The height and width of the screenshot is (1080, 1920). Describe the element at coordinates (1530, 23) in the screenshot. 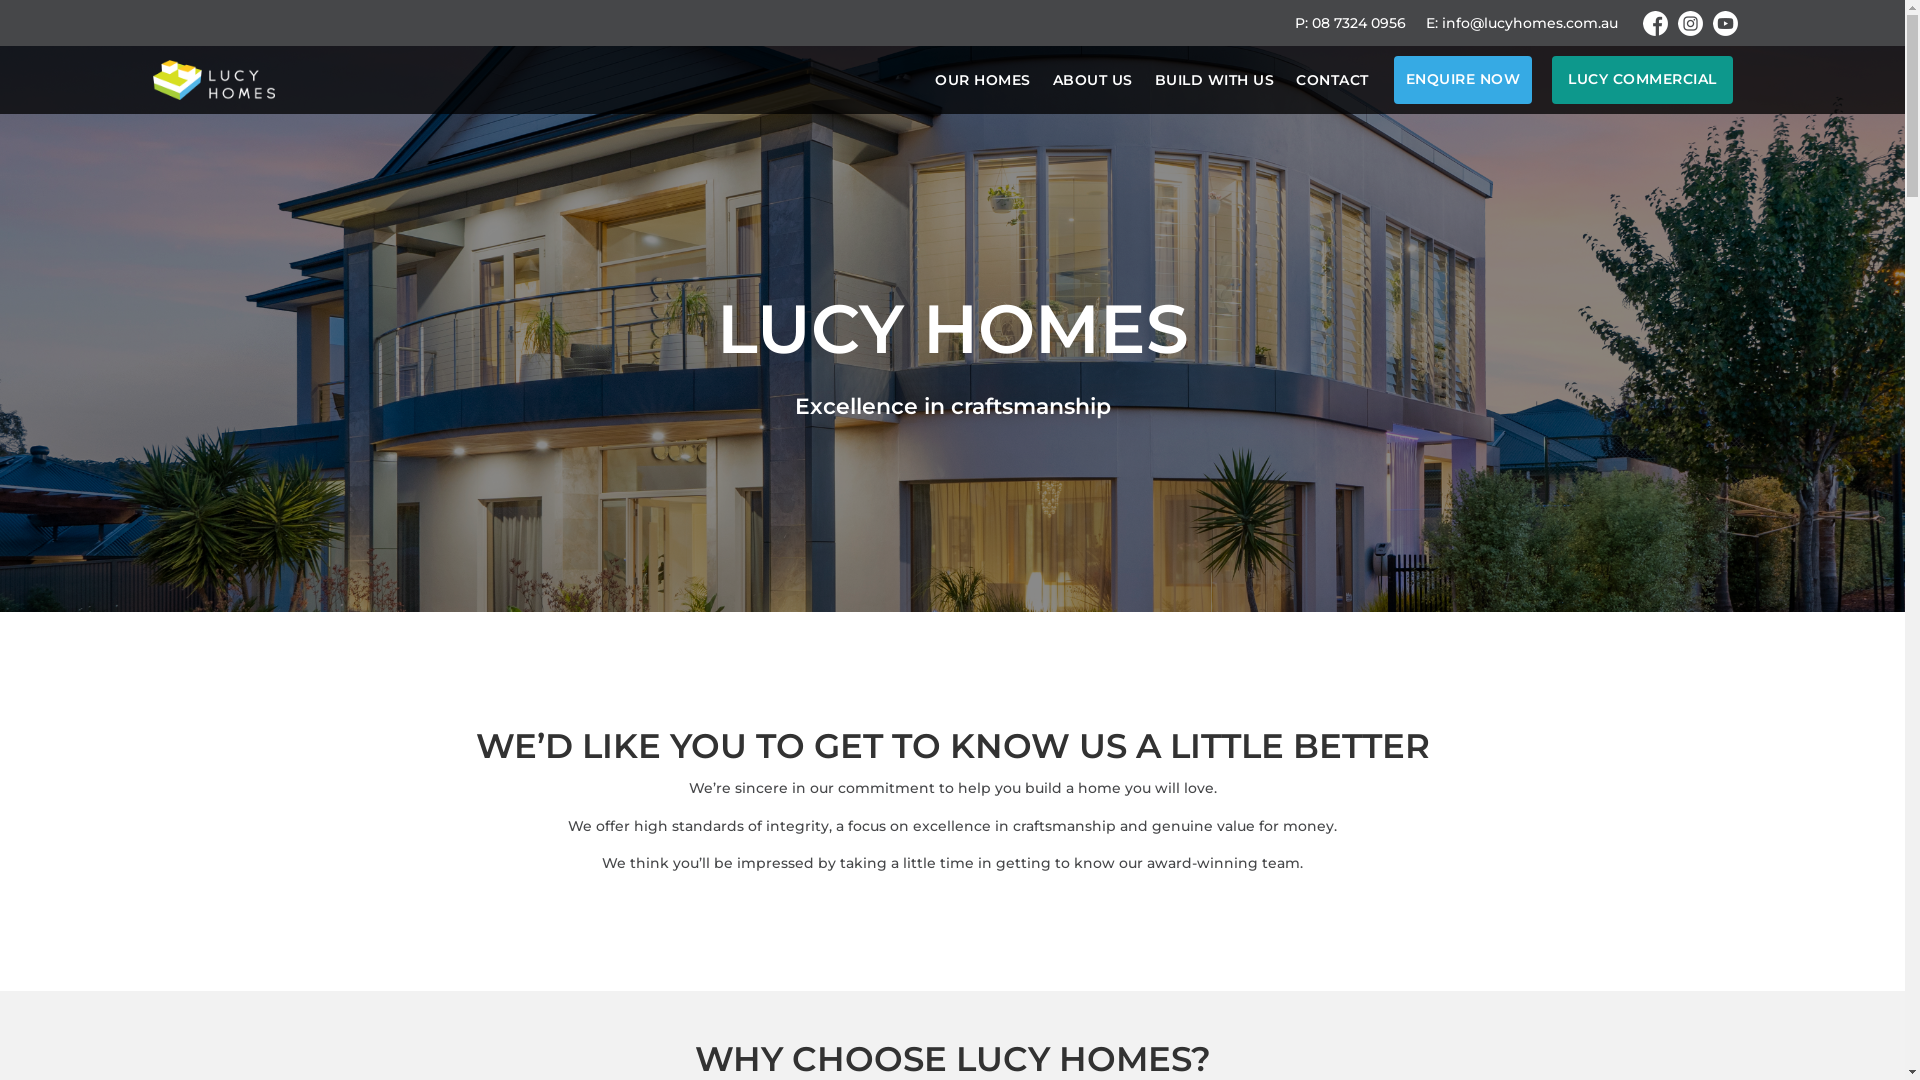

I see `info@lucyhomes.com.au` at that location.